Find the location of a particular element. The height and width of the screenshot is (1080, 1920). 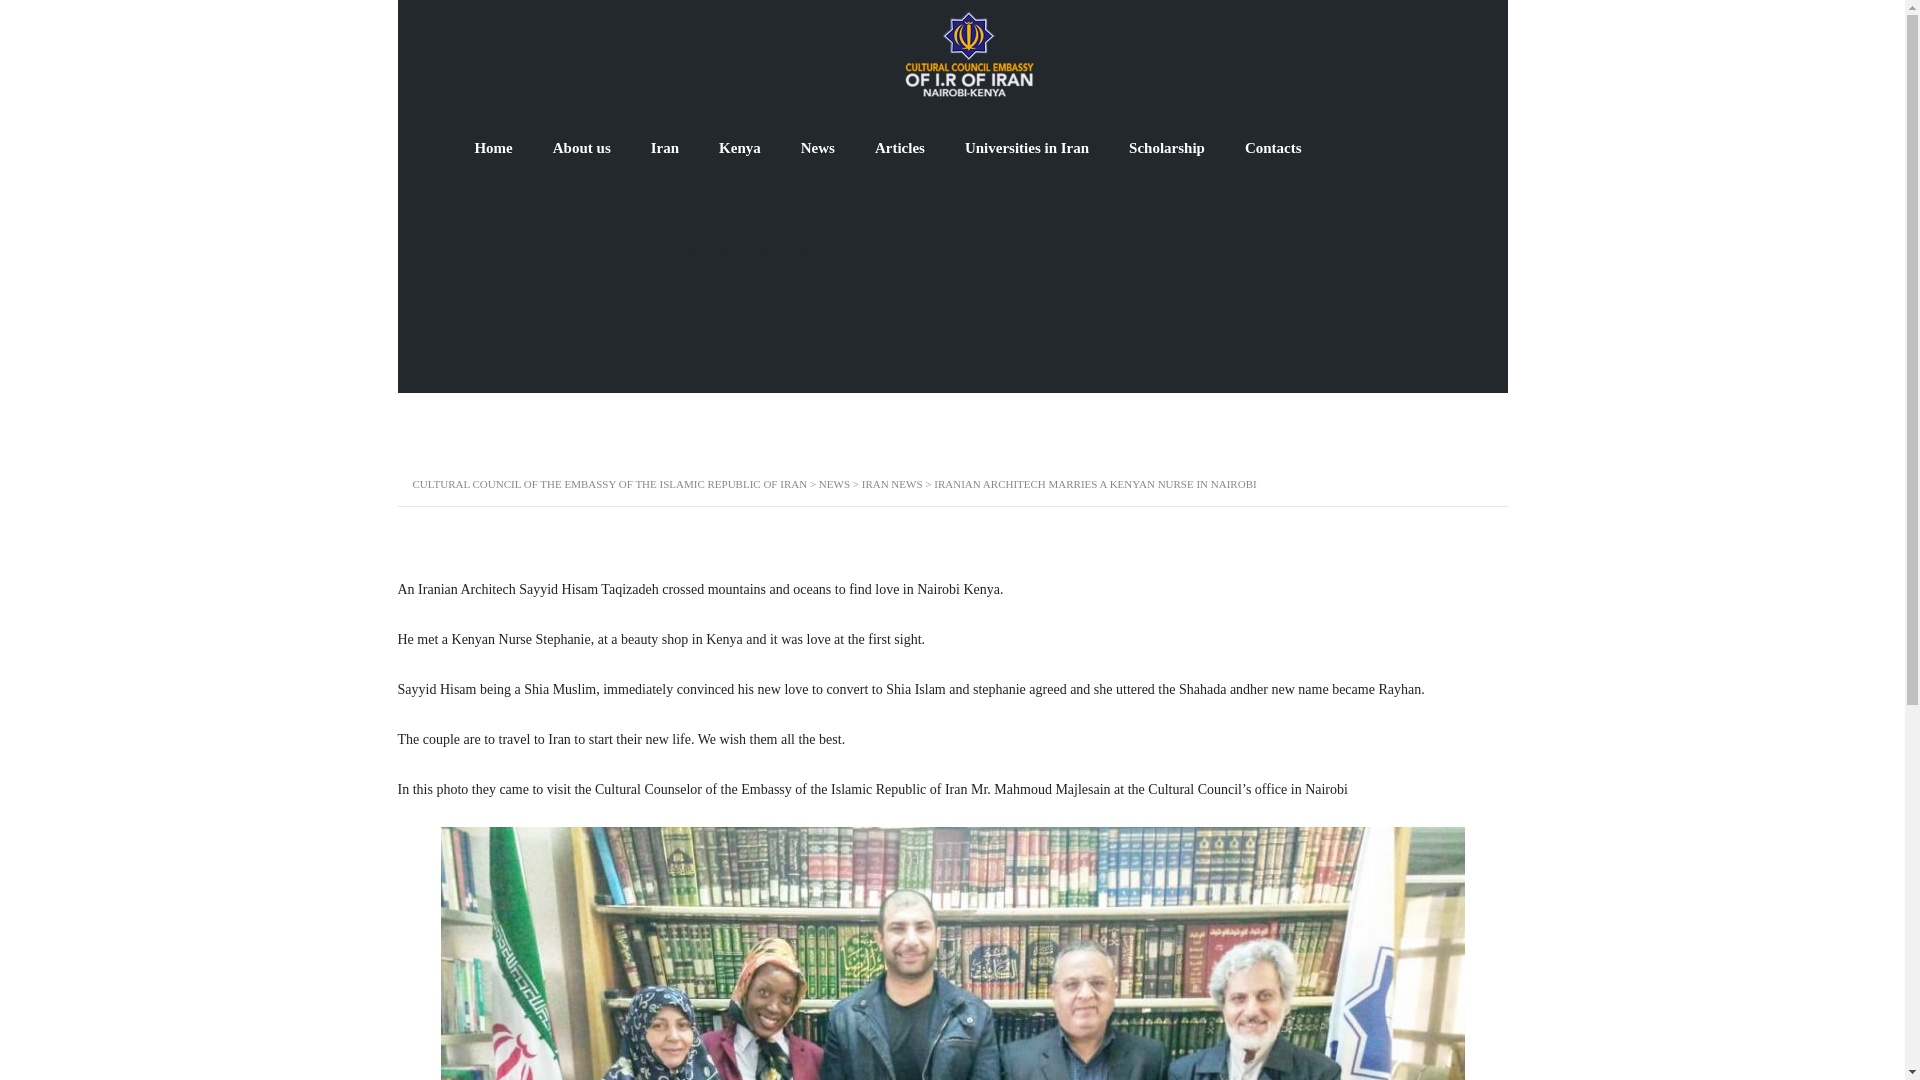

Go to the Iran News Category archives. is located at coordinates (892, 484).